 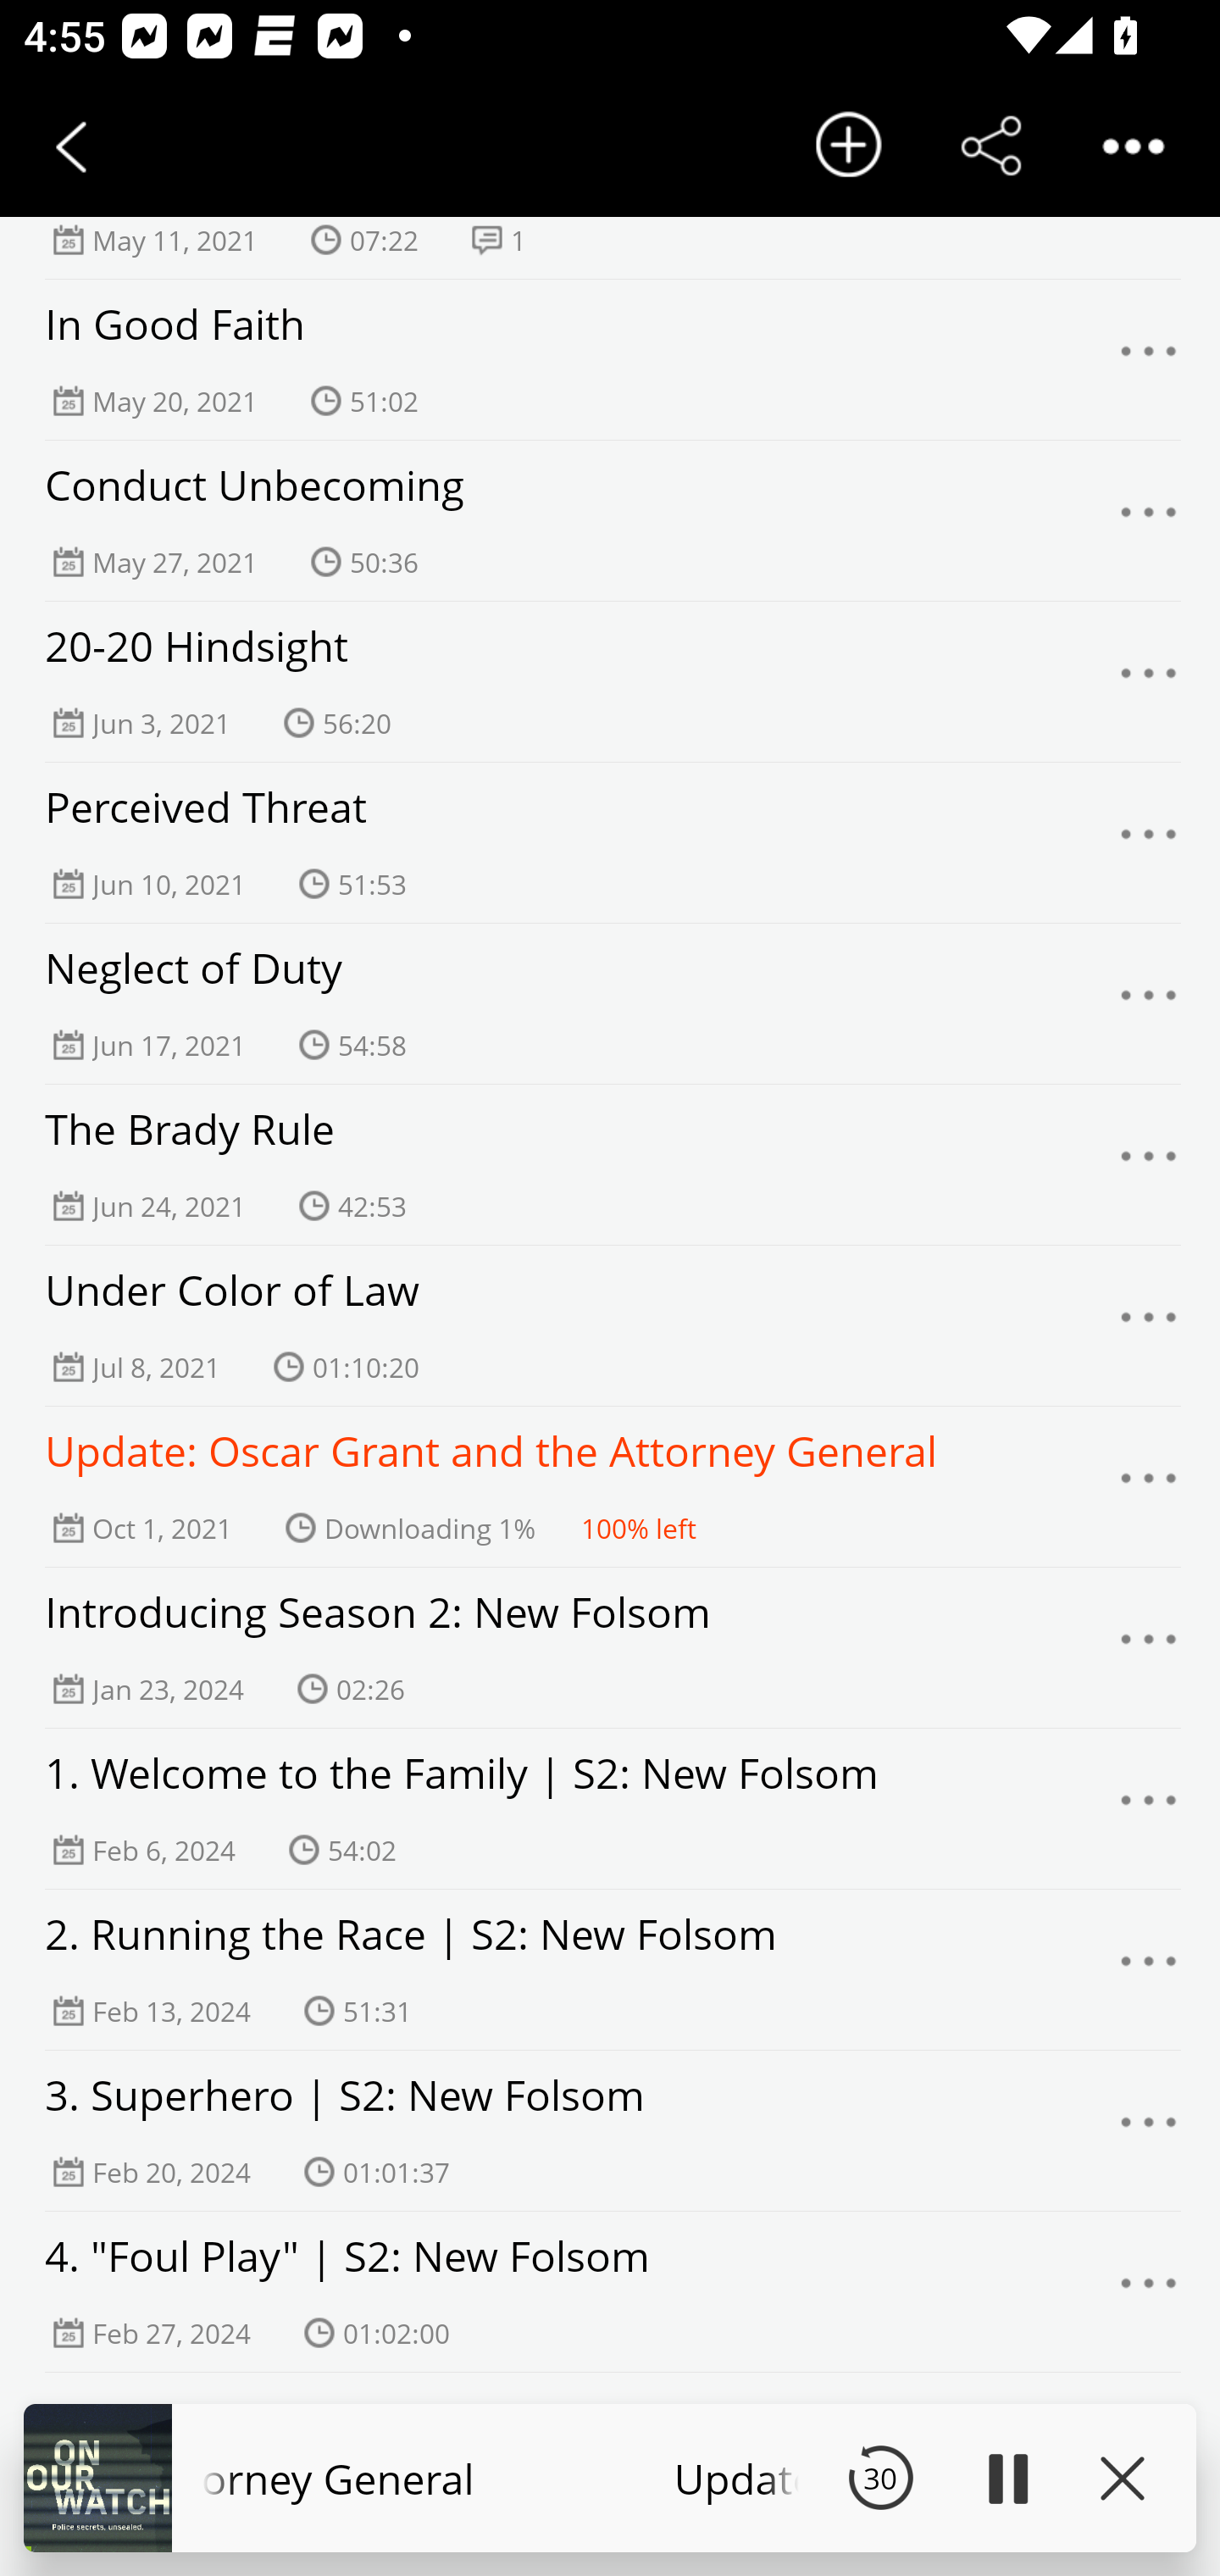 I want to click on Menu, so click(x=1149, y=1325).